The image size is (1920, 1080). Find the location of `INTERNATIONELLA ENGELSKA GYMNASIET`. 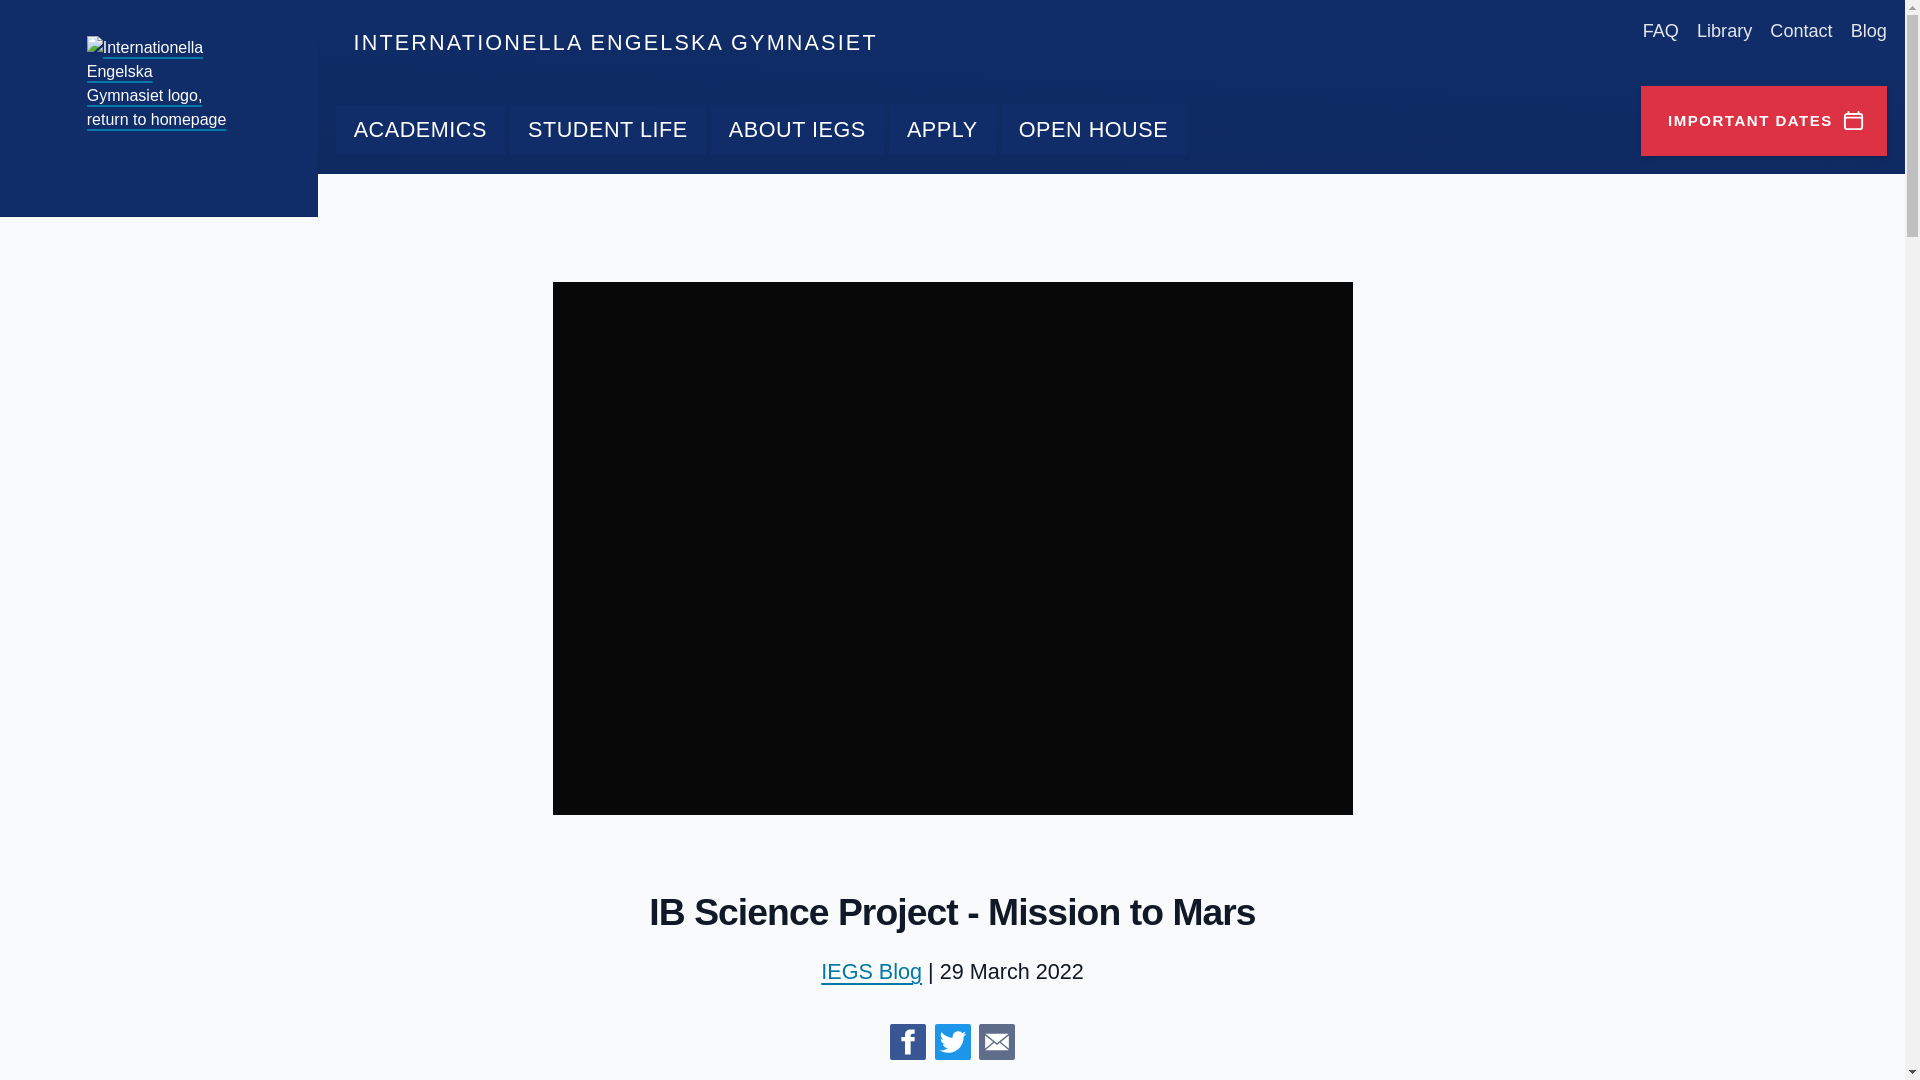

INTERNATIONELLA ENGELSKA GYMNASIET is located at coordinates (615, 43).